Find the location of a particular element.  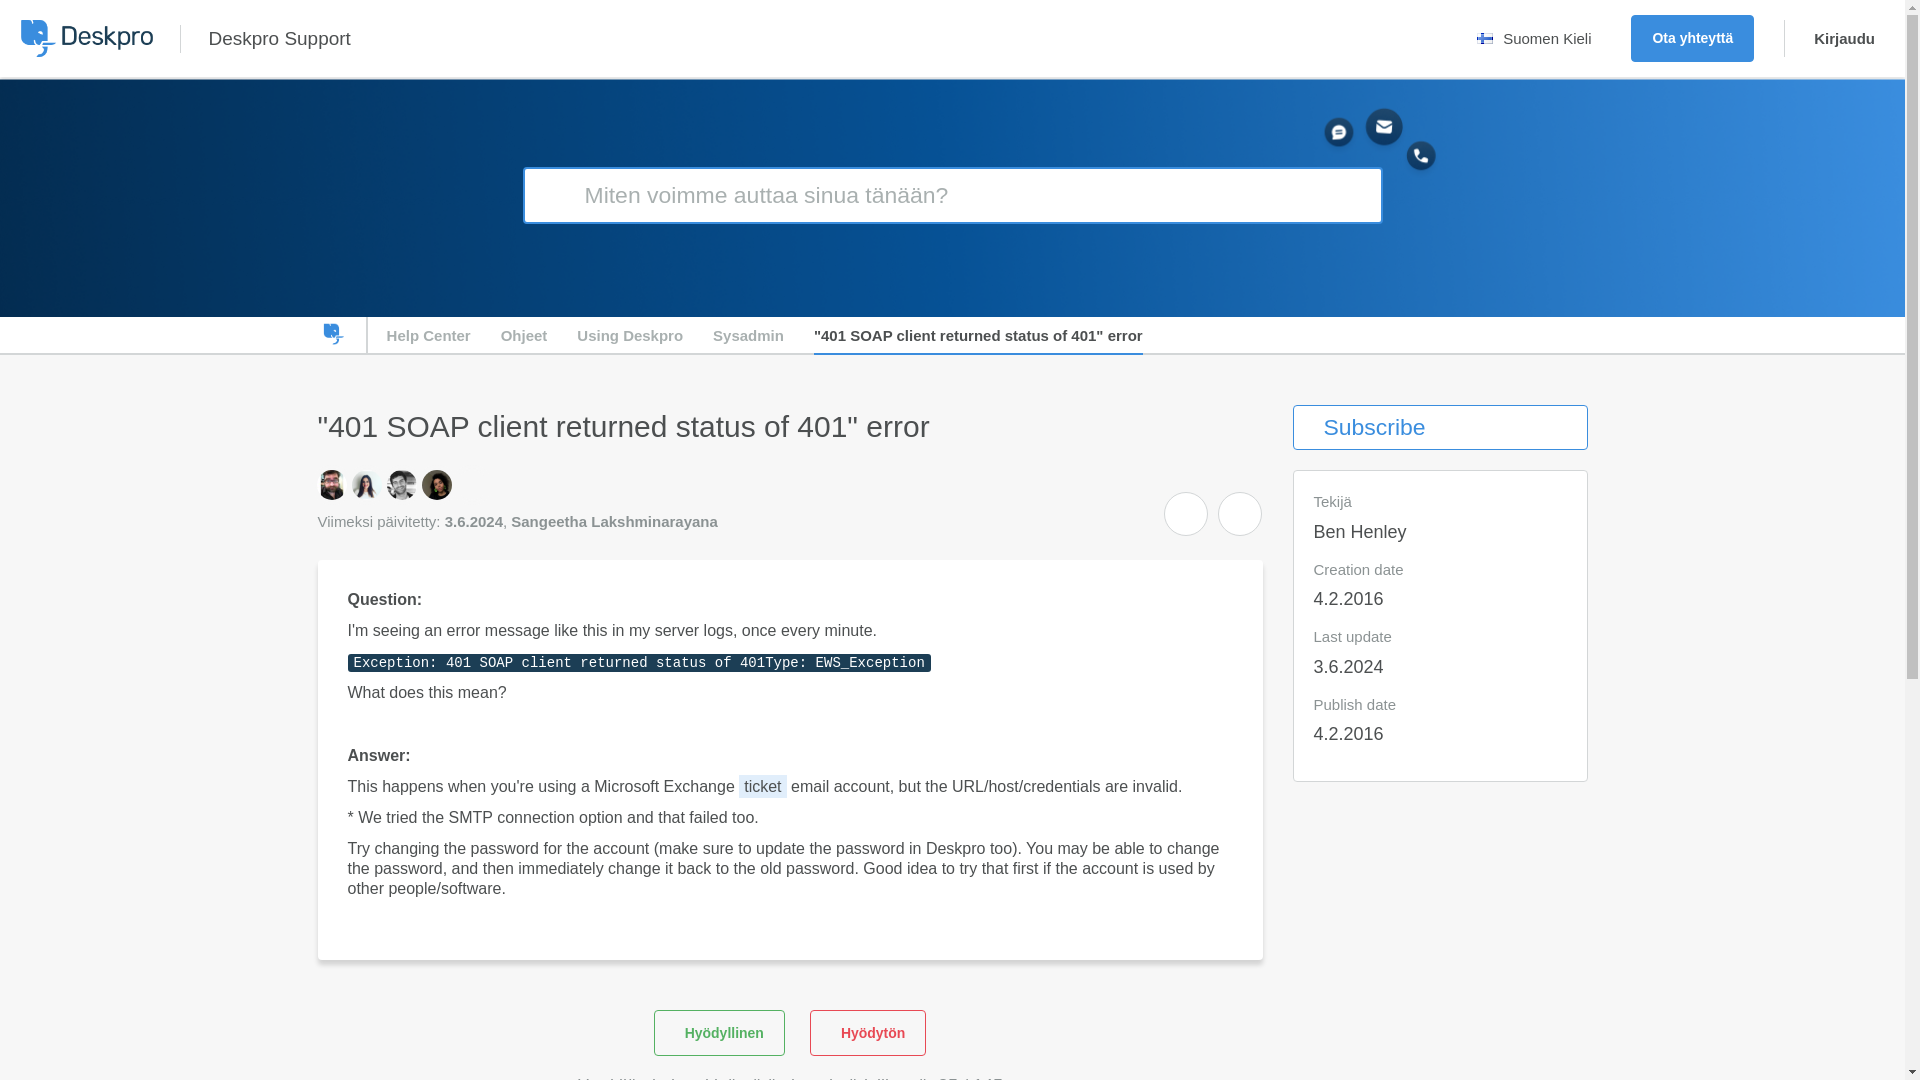

Ben Henley is located at coordinates (330, 484).